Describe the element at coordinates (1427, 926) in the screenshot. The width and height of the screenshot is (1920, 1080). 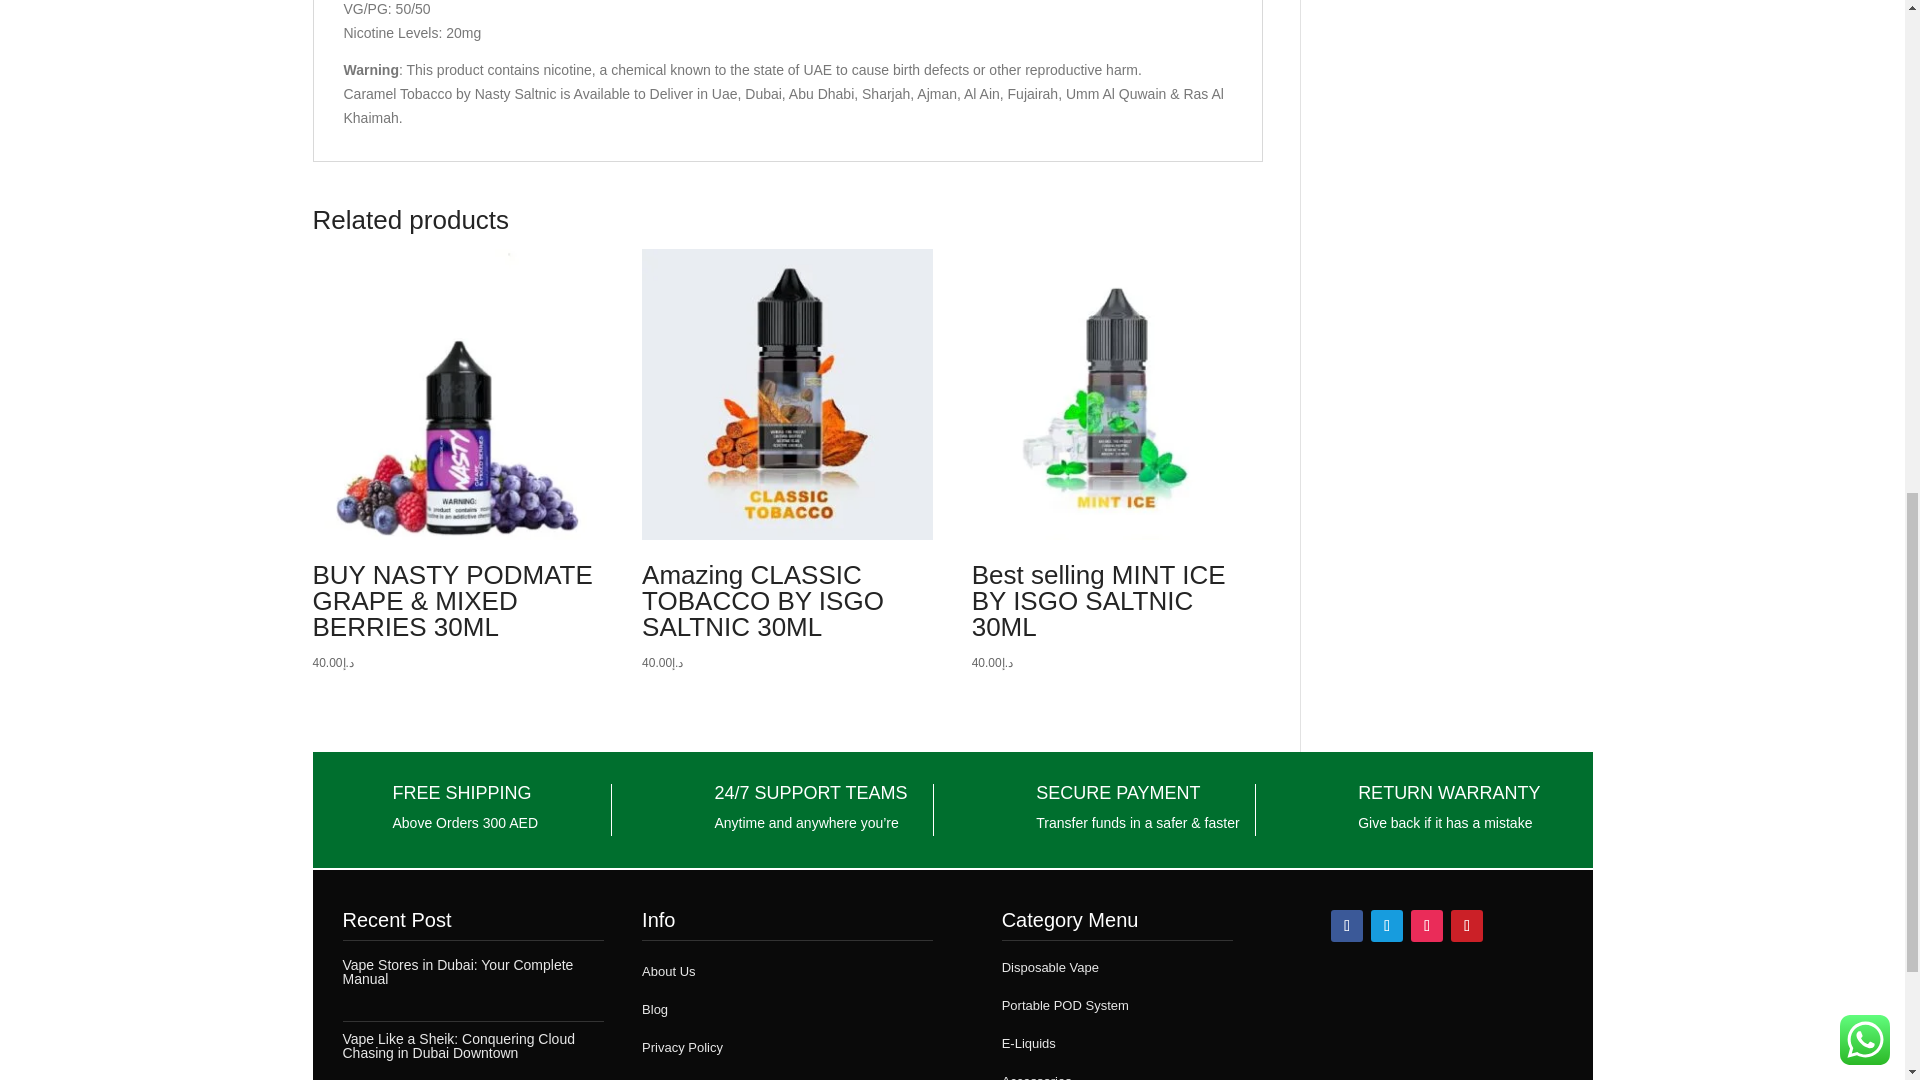
I see `Follow on Instagram` at that location.